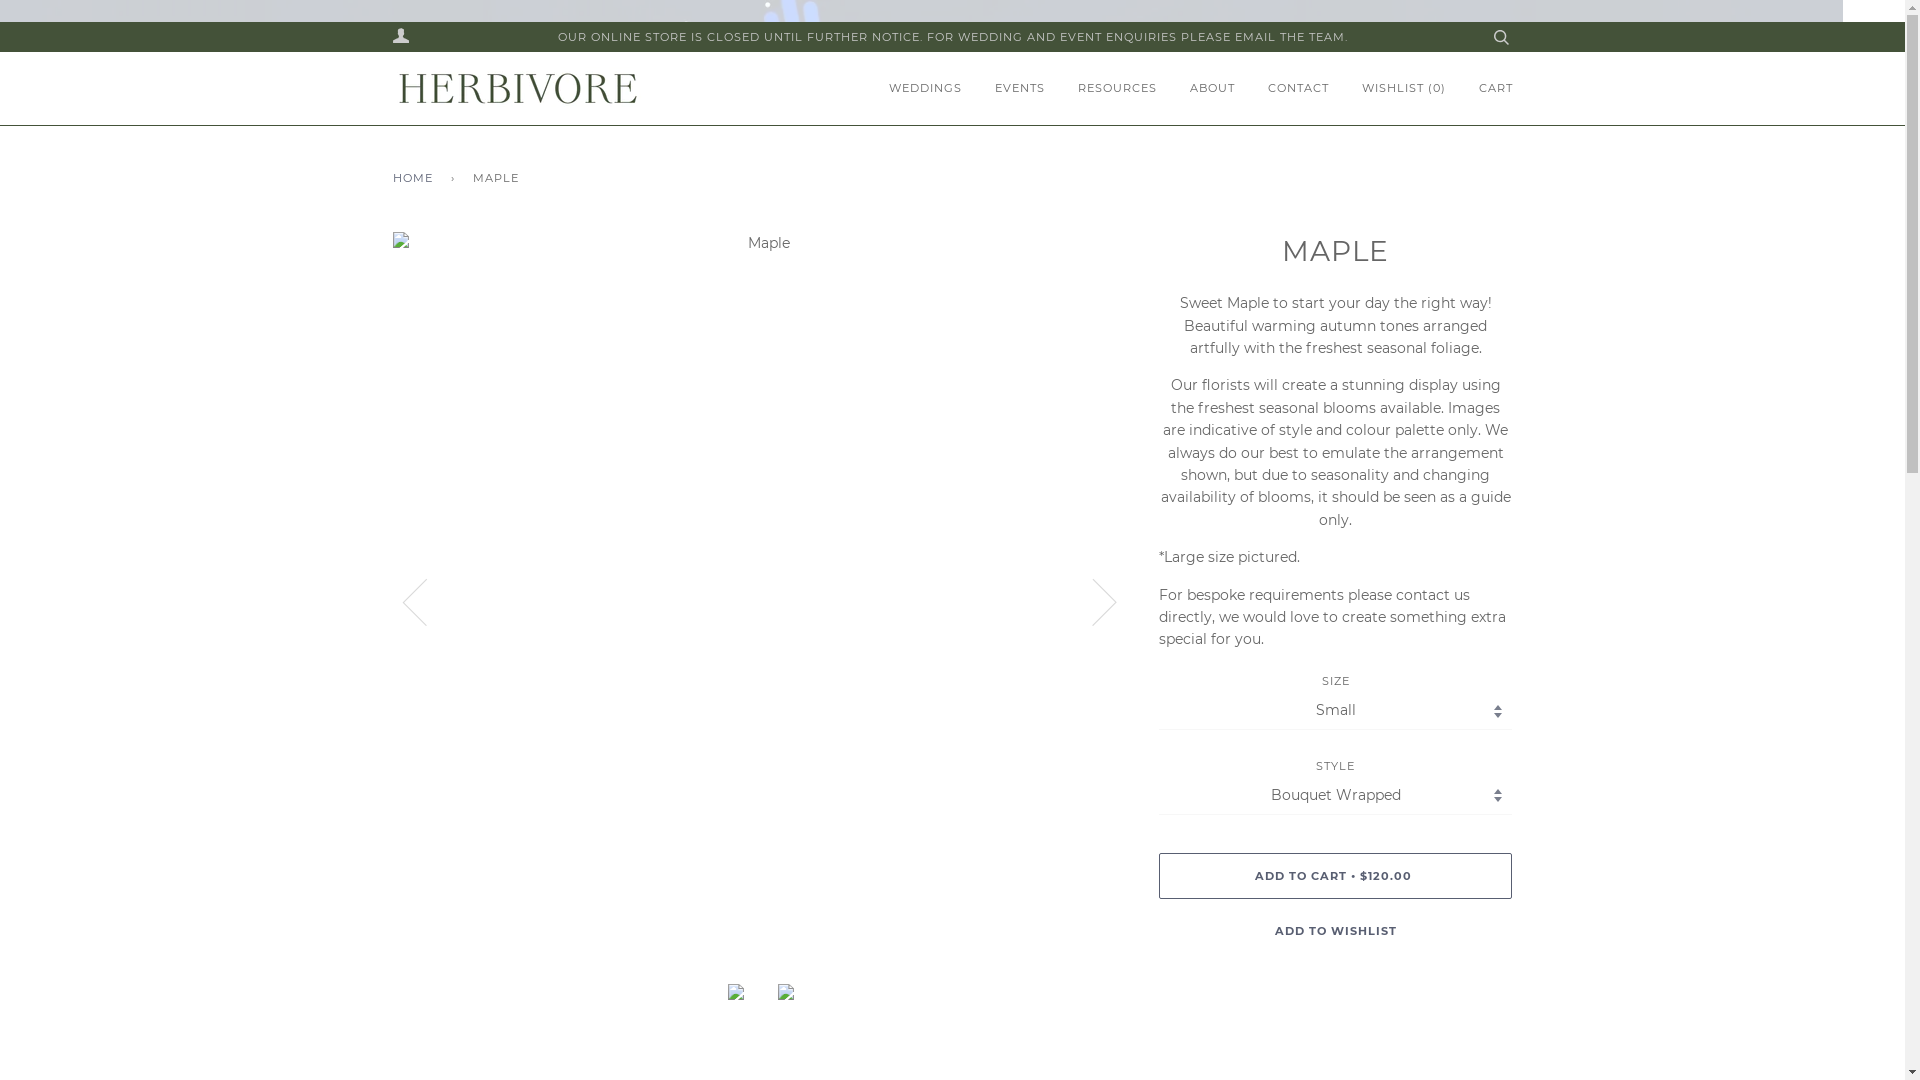 This screenshot has width=1920, height=1080. What do you see at coordinates (1389, 89) in the screenshot?
I see `WISHLIST (0)` at bounding box center [1389, 89].